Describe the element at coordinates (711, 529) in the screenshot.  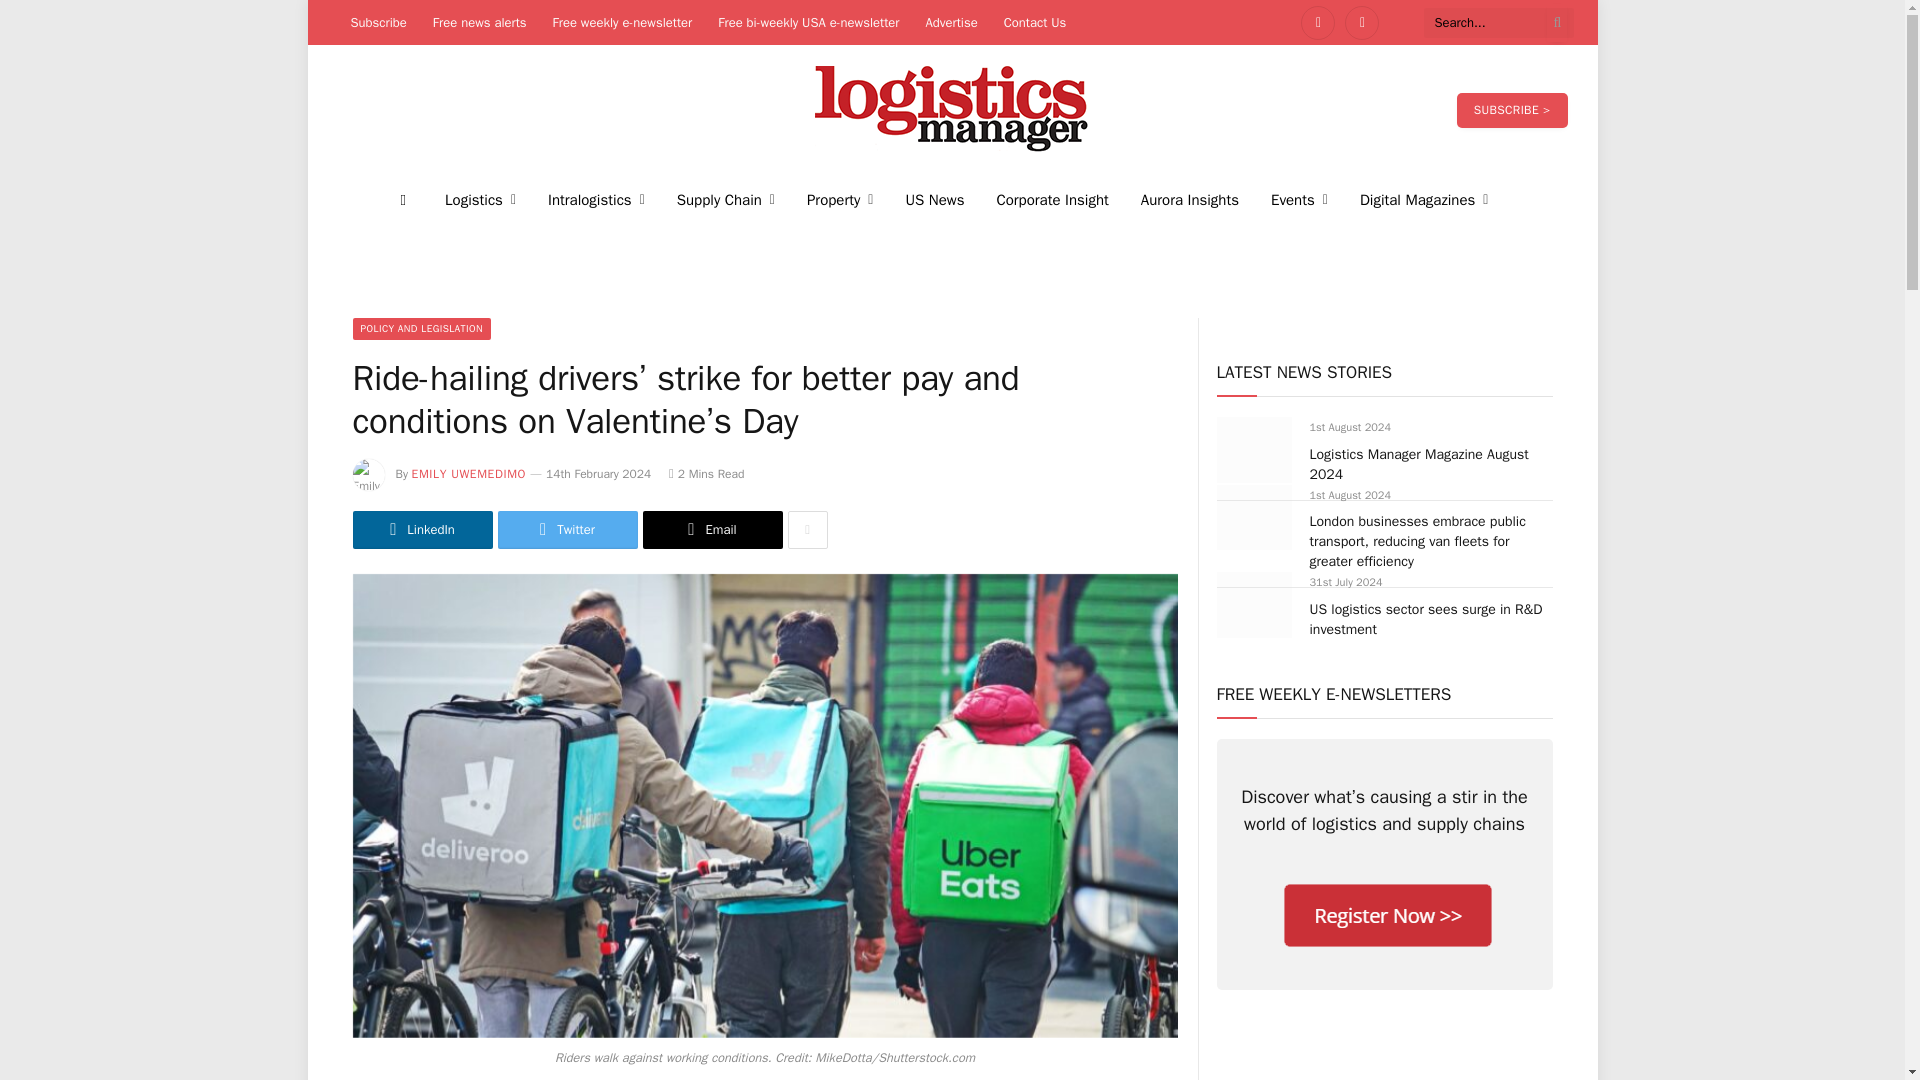
I see `Share via Email` at that location.